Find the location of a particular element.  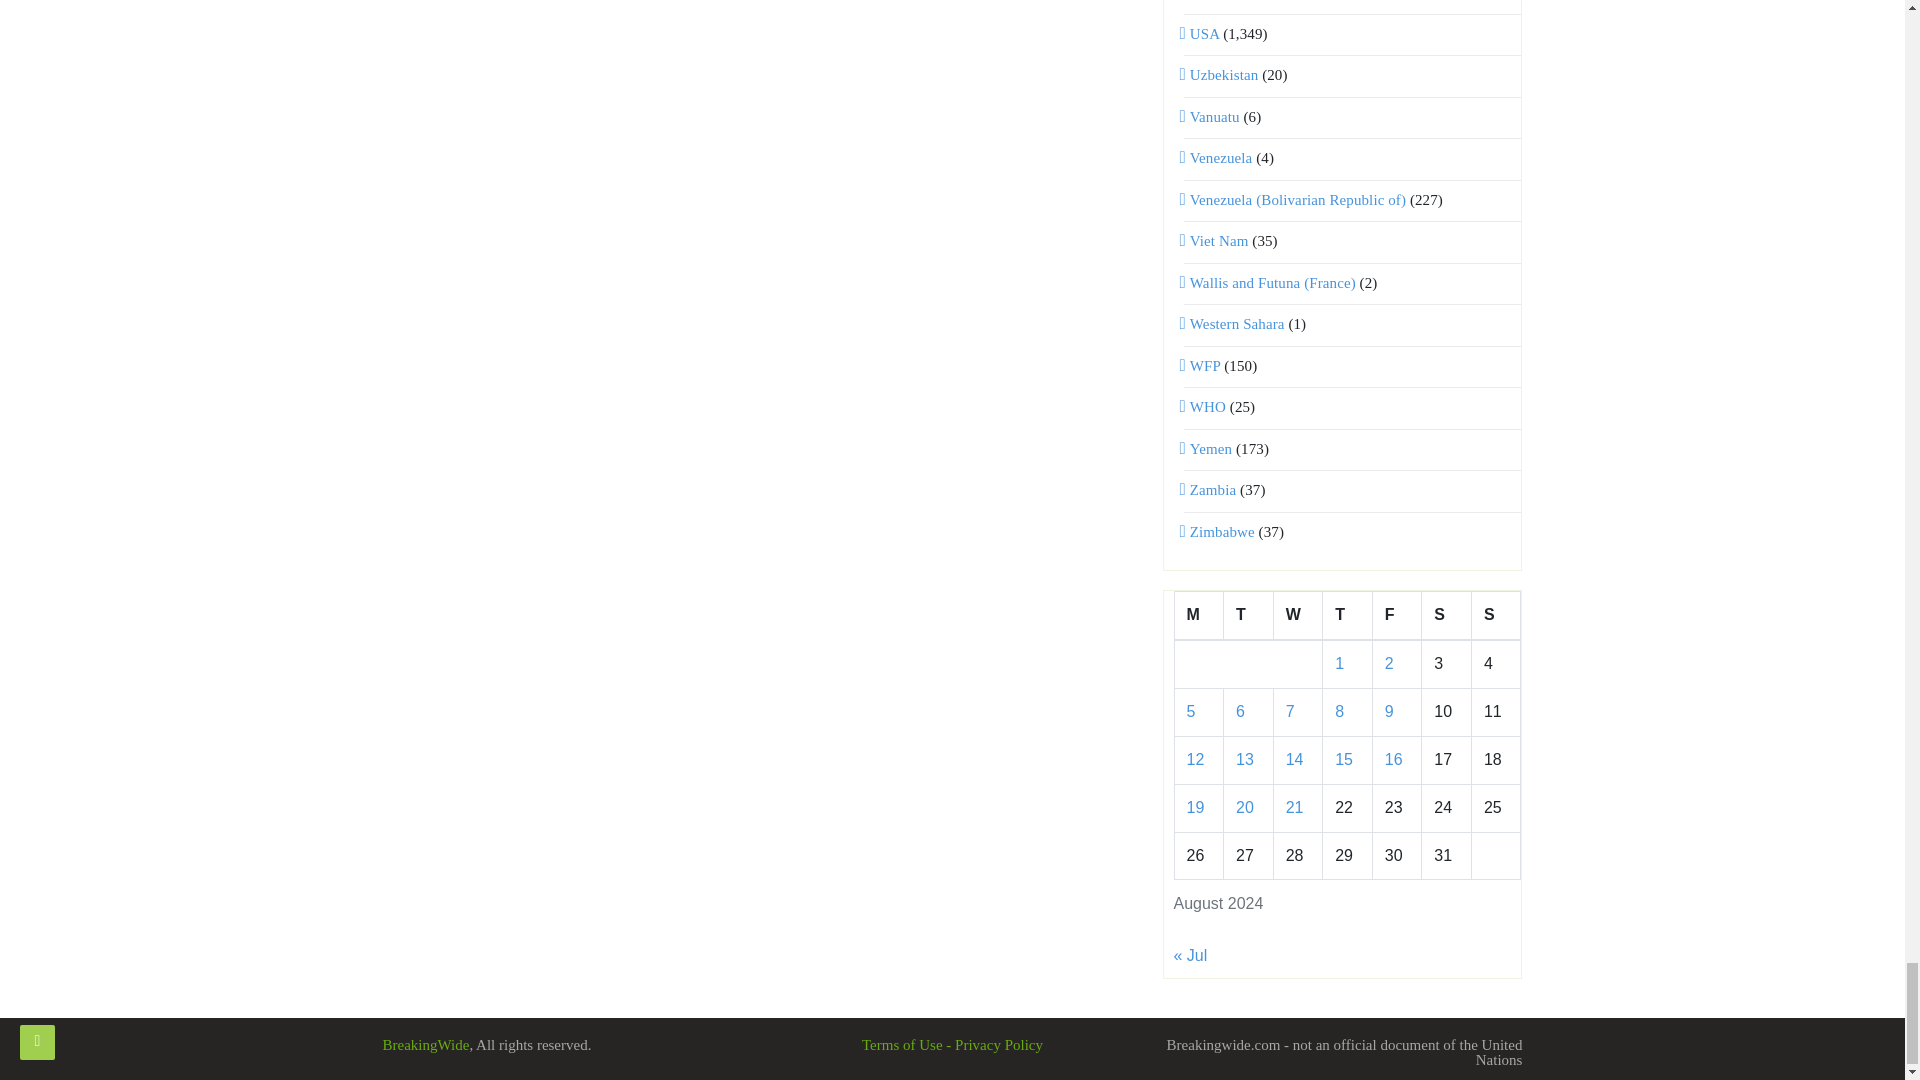

Saturday is located at coordinates (1447, 616).